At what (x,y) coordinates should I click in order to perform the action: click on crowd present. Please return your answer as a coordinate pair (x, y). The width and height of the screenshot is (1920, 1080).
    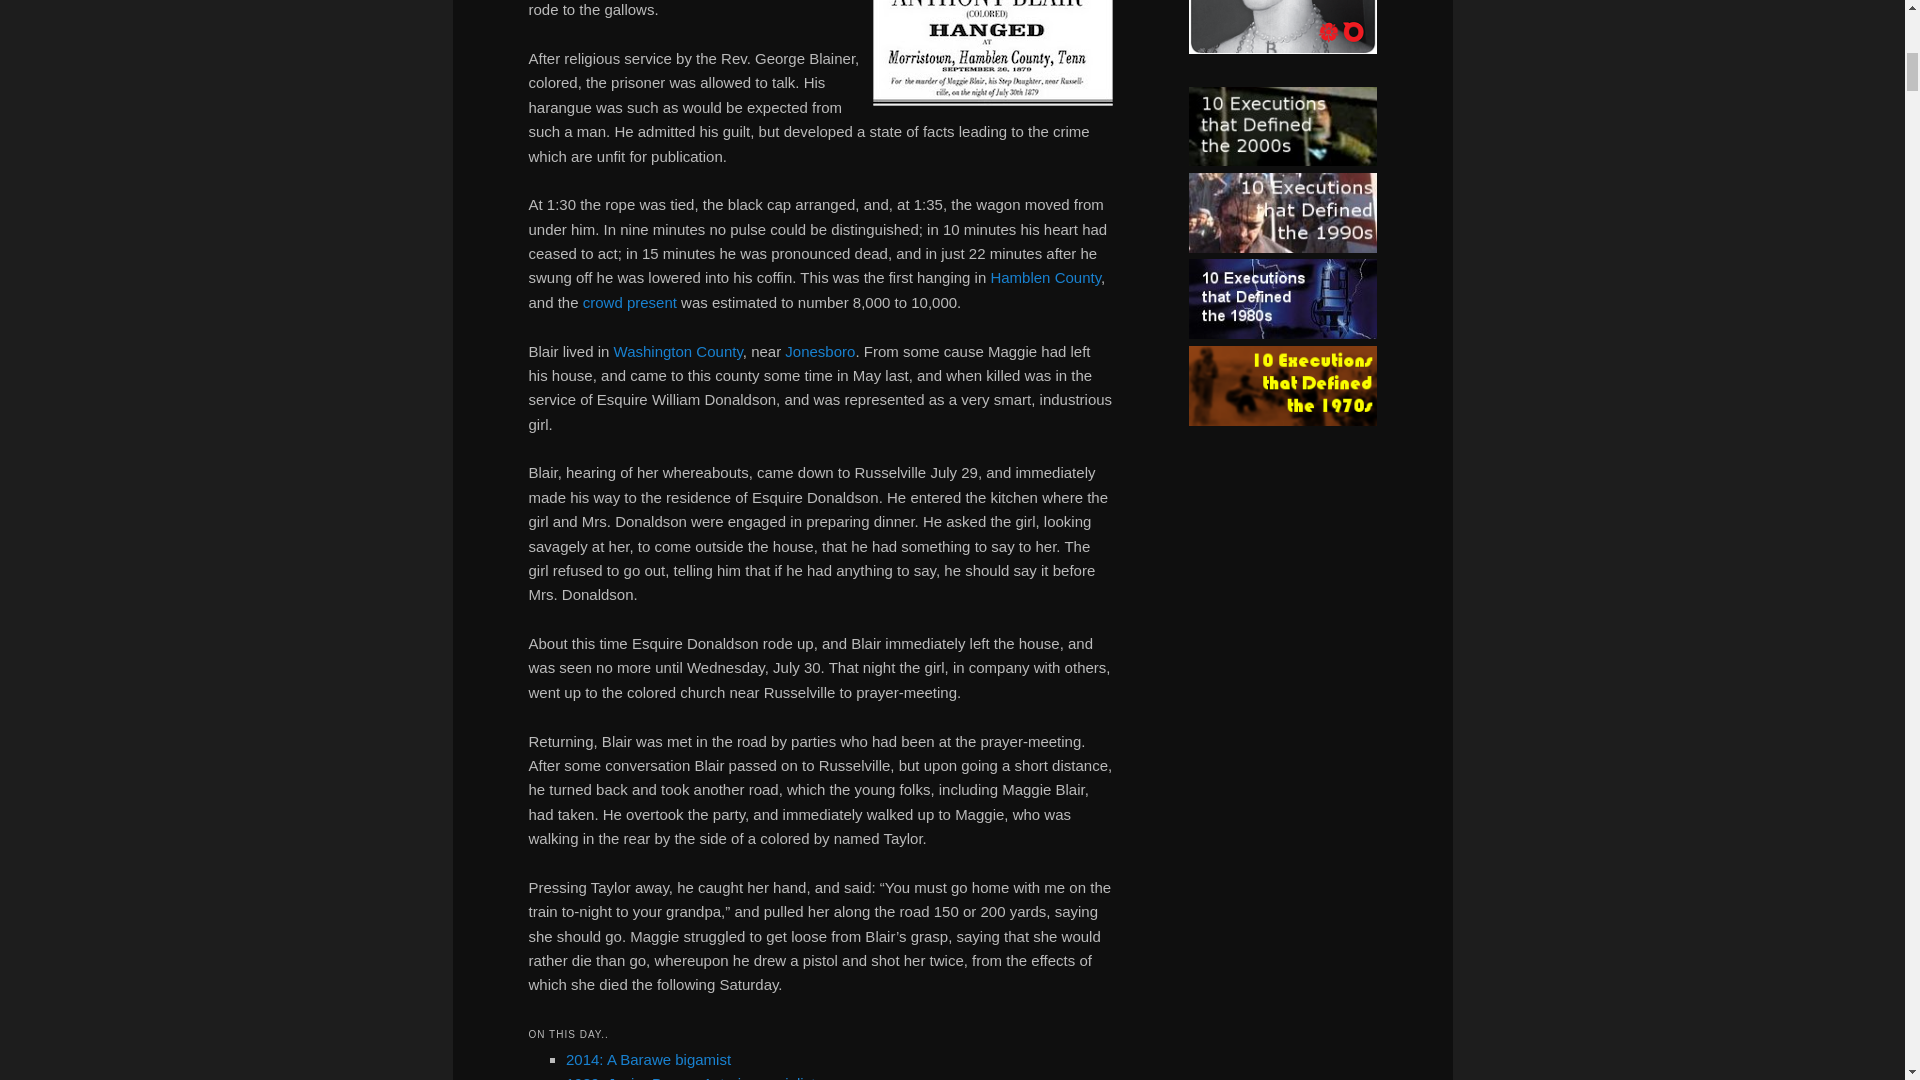
    Looking at the image, I should click on (630, 302).